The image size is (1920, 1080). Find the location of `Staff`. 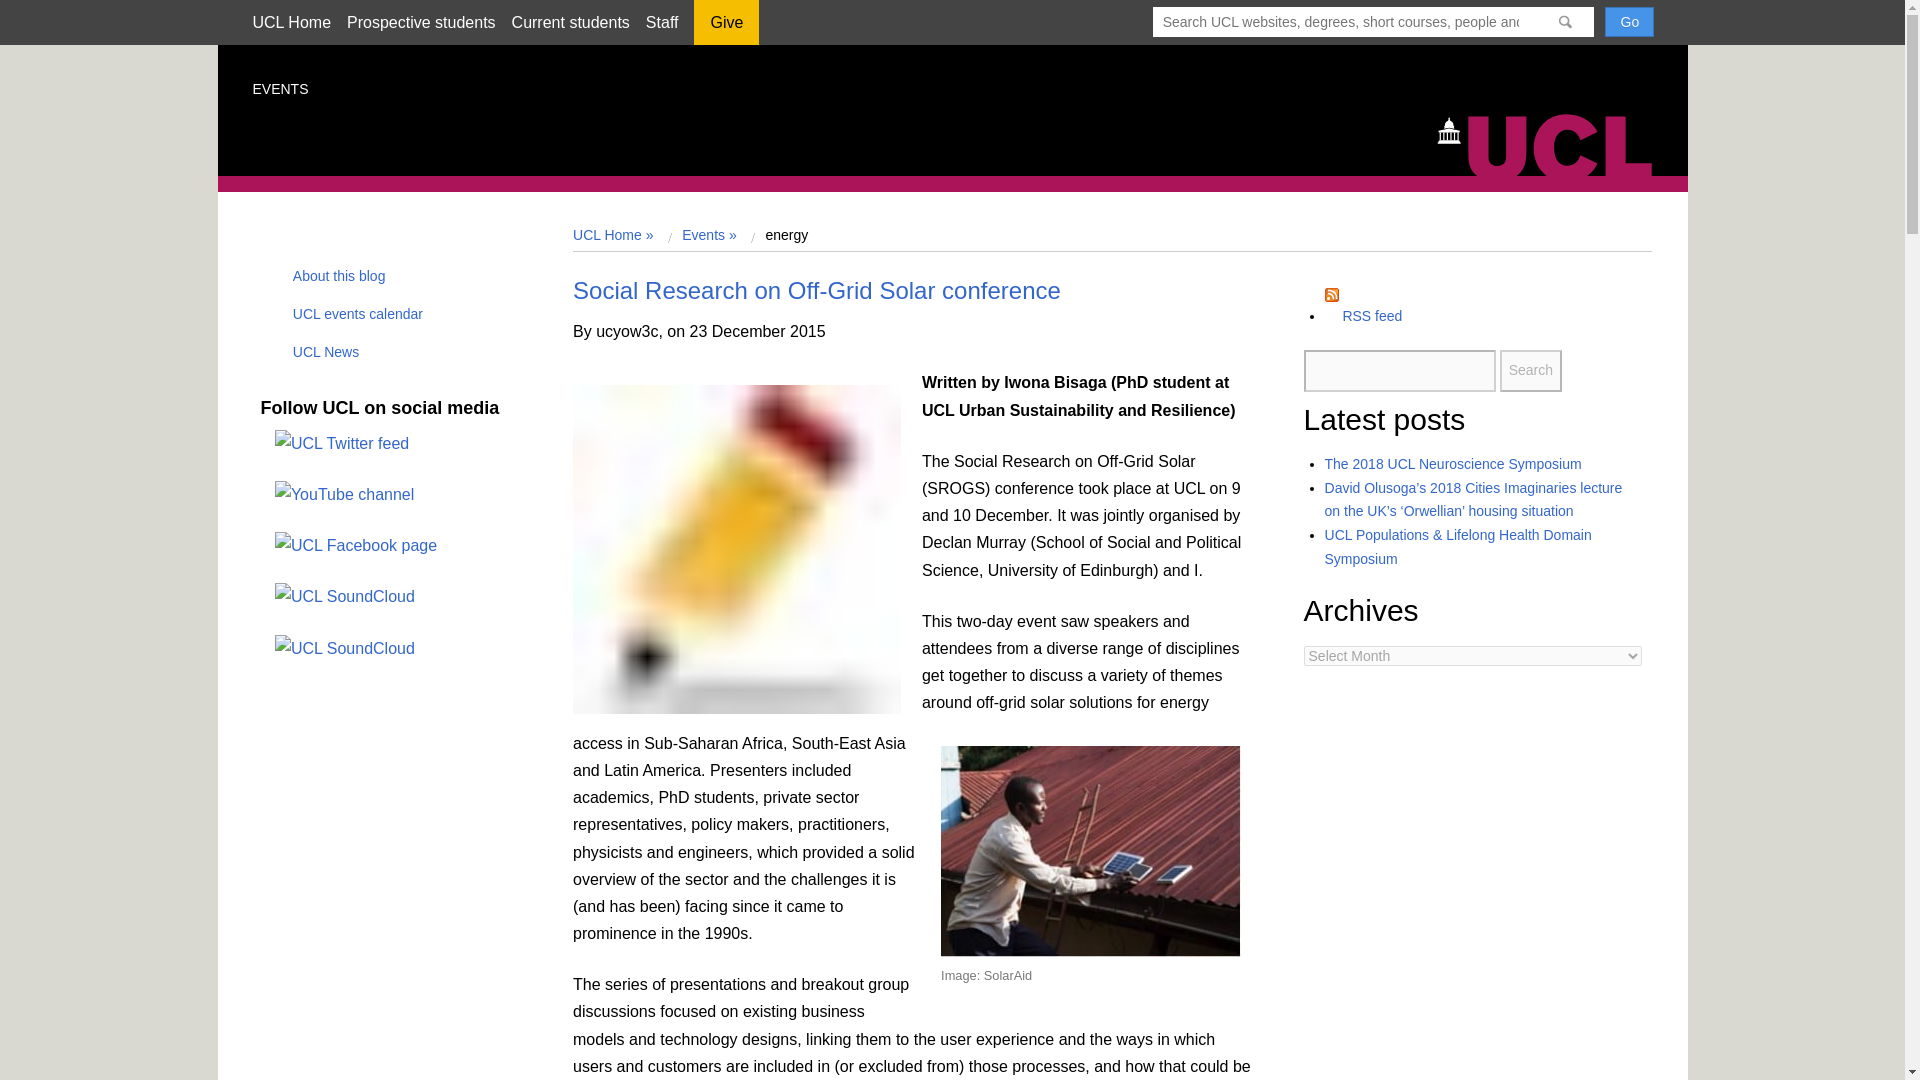

Staff is located at coordinates (662, 22).